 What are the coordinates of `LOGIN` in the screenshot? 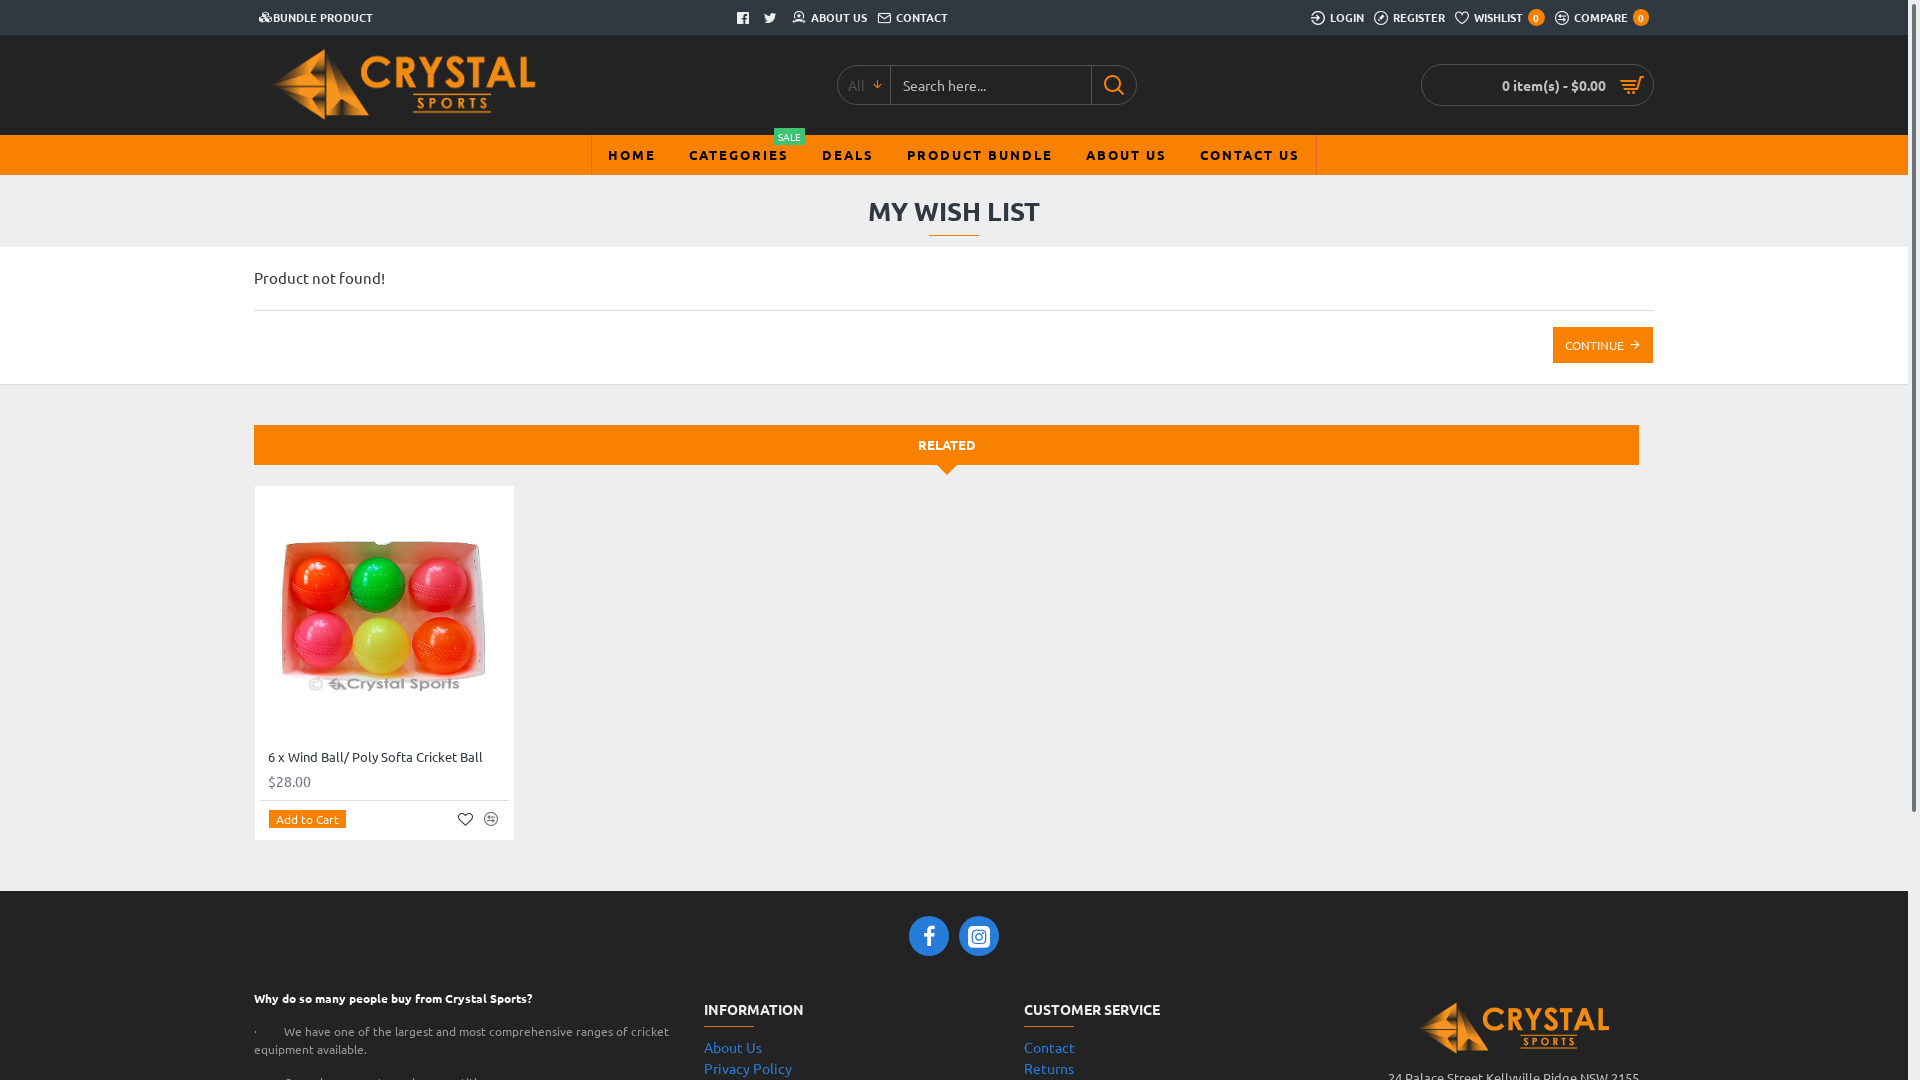 It's located at (1338, 18).